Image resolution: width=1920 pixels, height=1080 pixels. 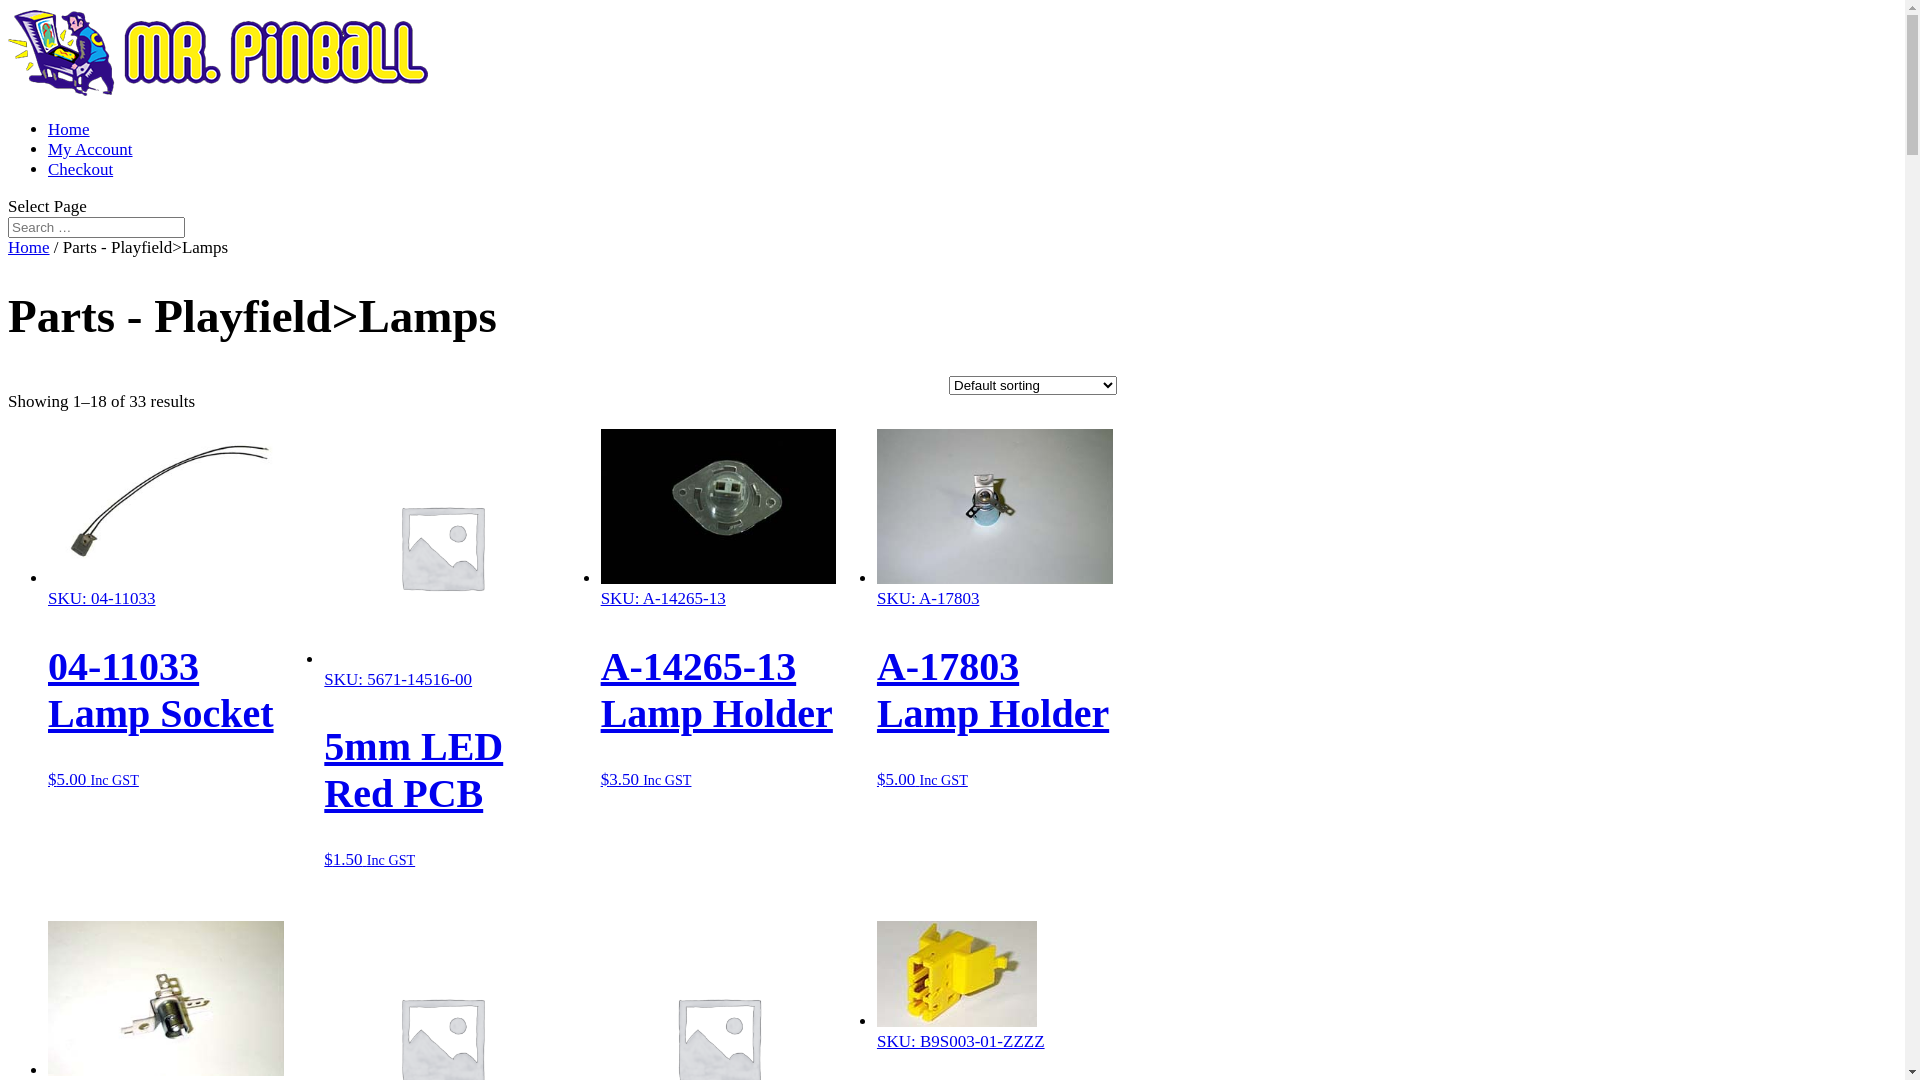 What do you see at coordinates (719, 678) in the screenshot?
I see `SKU: A-14265-13
A-14265-13 Lamp Holder
$3.50 Inc GST` at bounding box center [719, 678].